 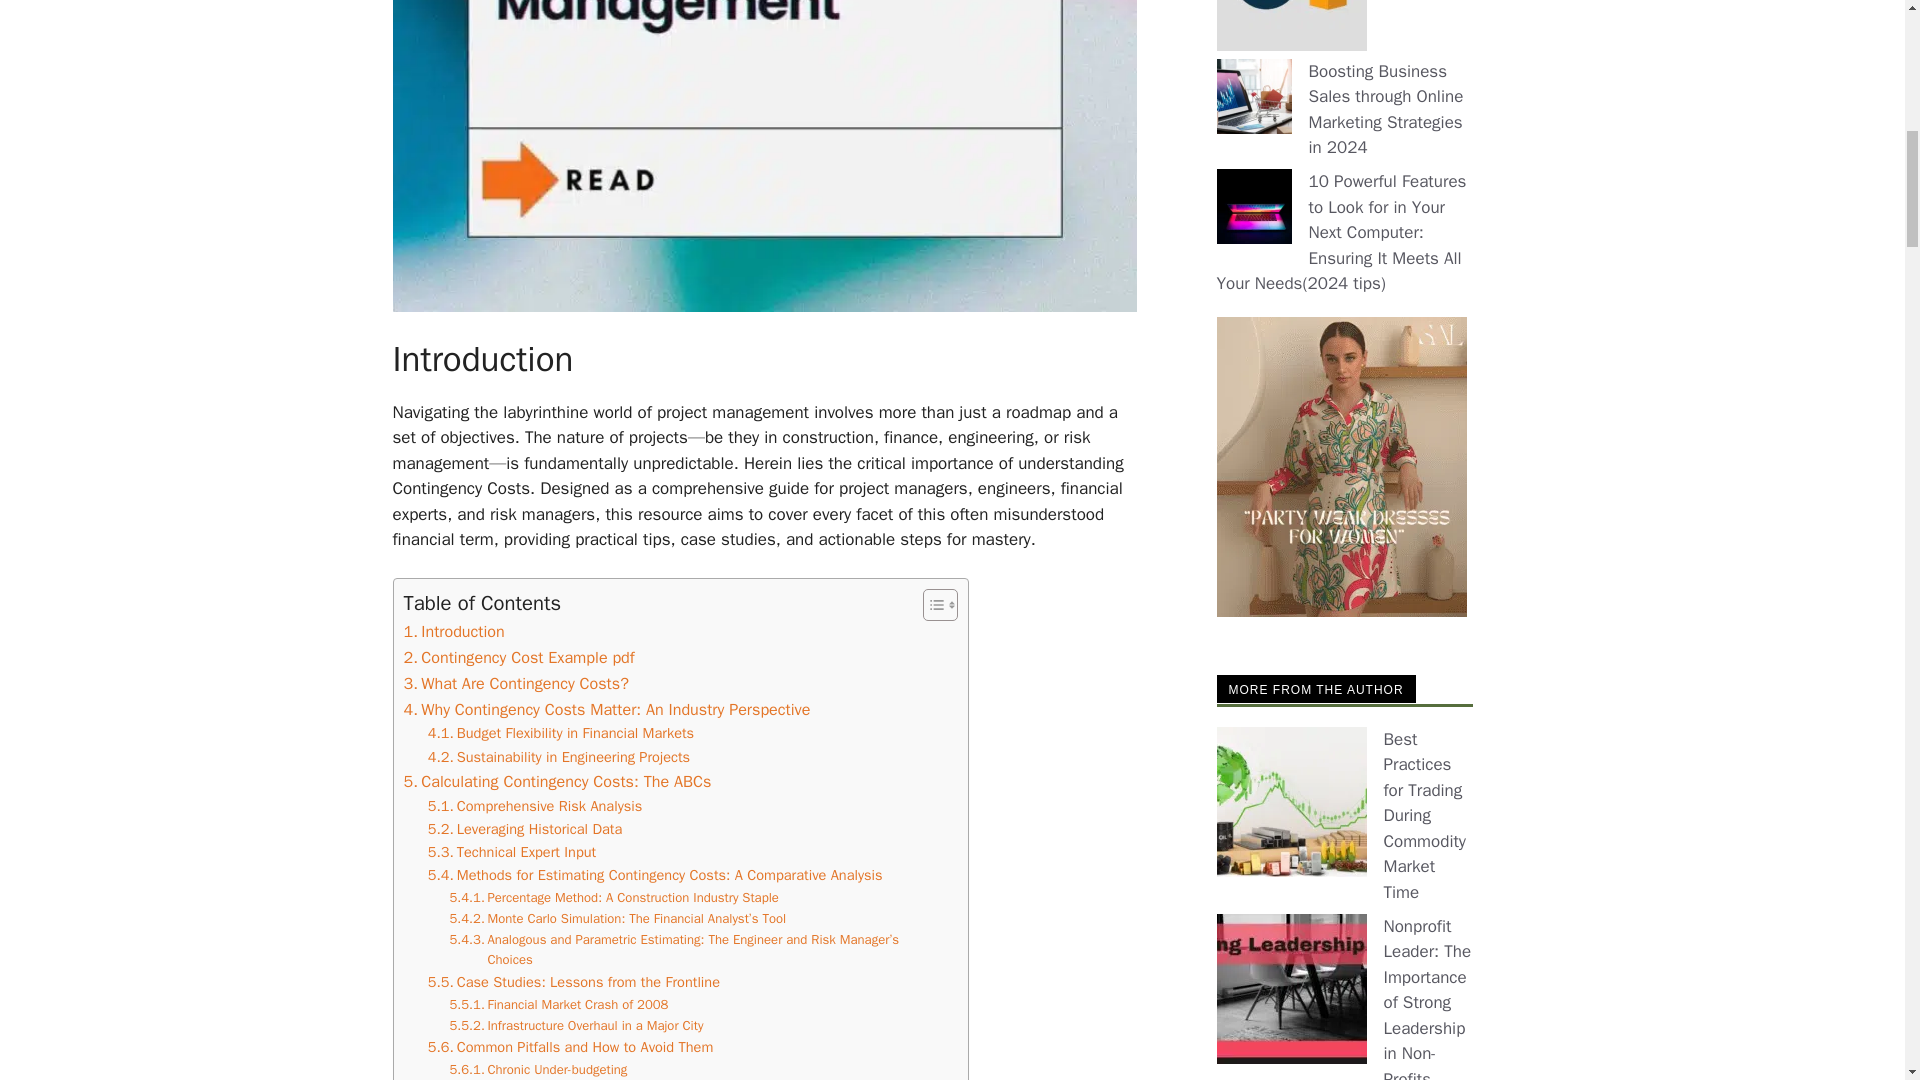 I want to click on Comprehensive Risk Analysis, so click(x=536, y=806).